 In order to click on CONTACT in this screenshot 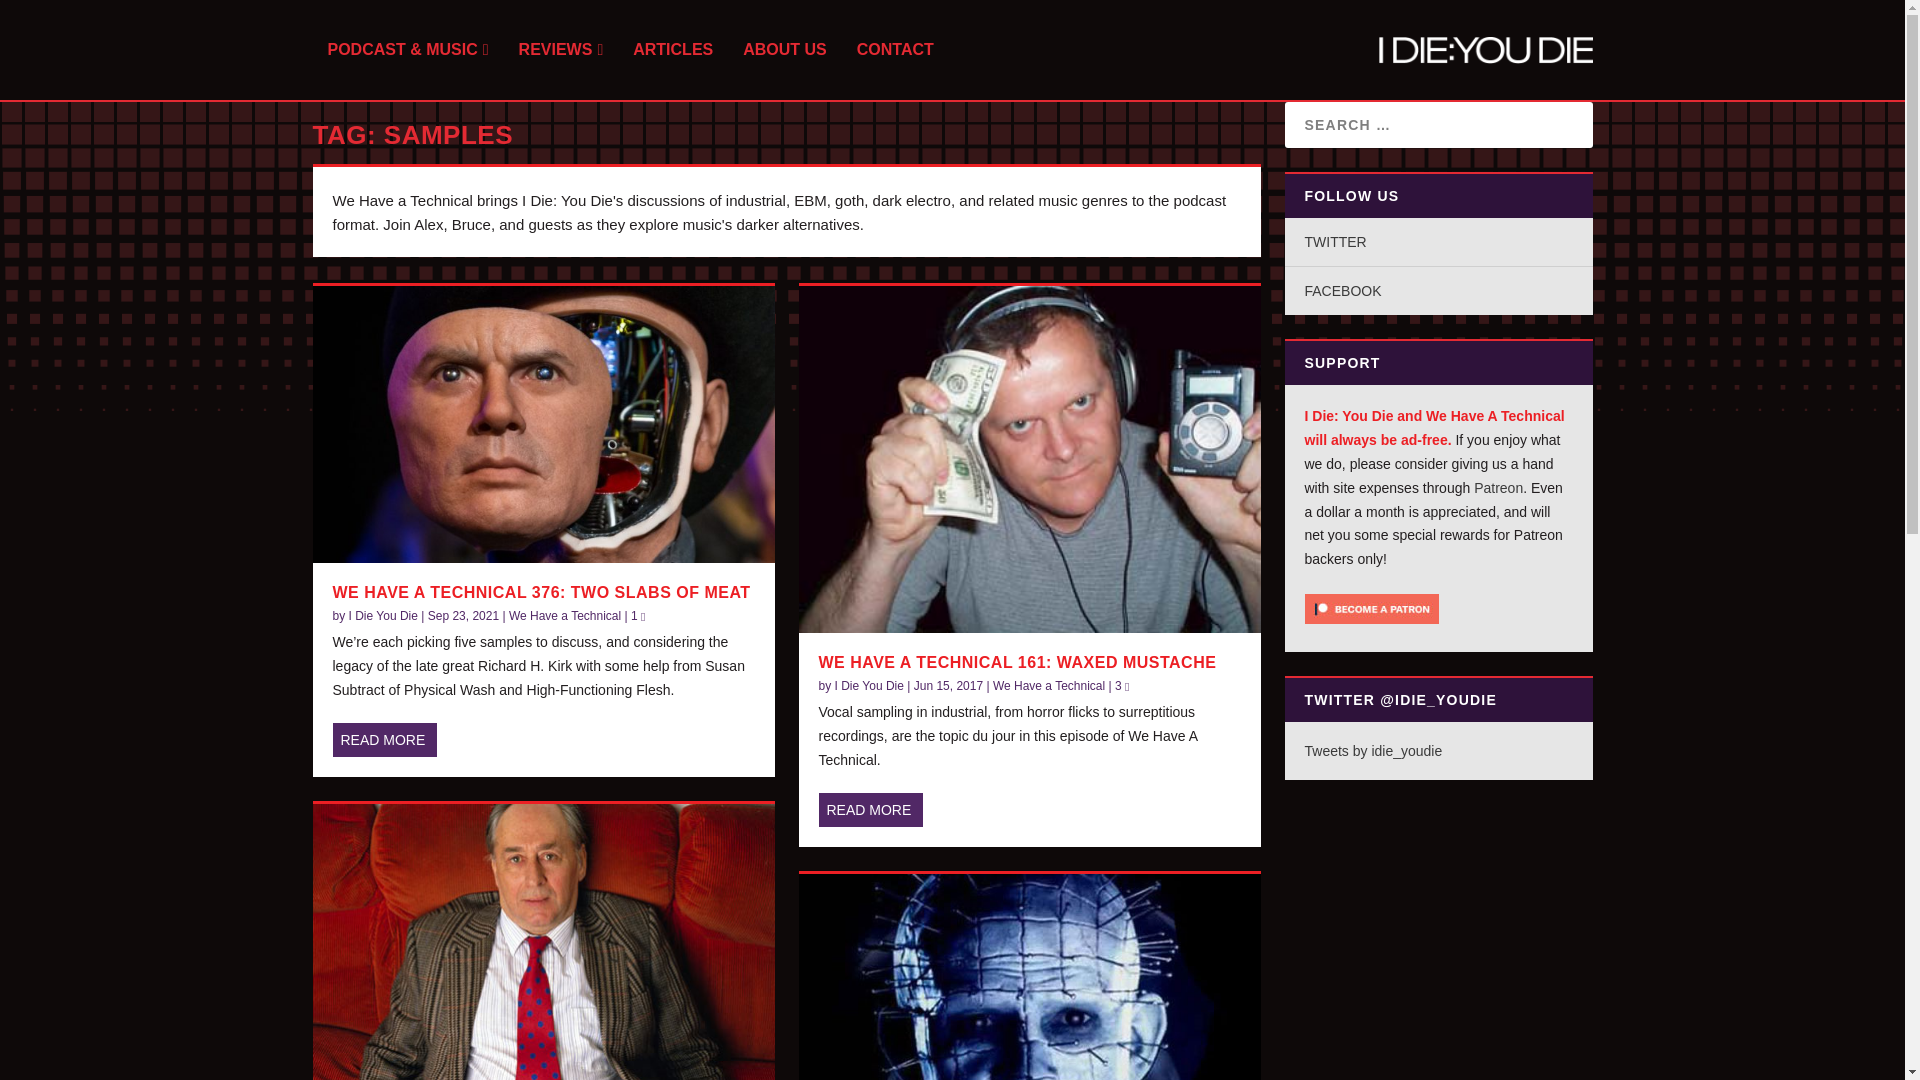, I will do `click(894, 71)`.